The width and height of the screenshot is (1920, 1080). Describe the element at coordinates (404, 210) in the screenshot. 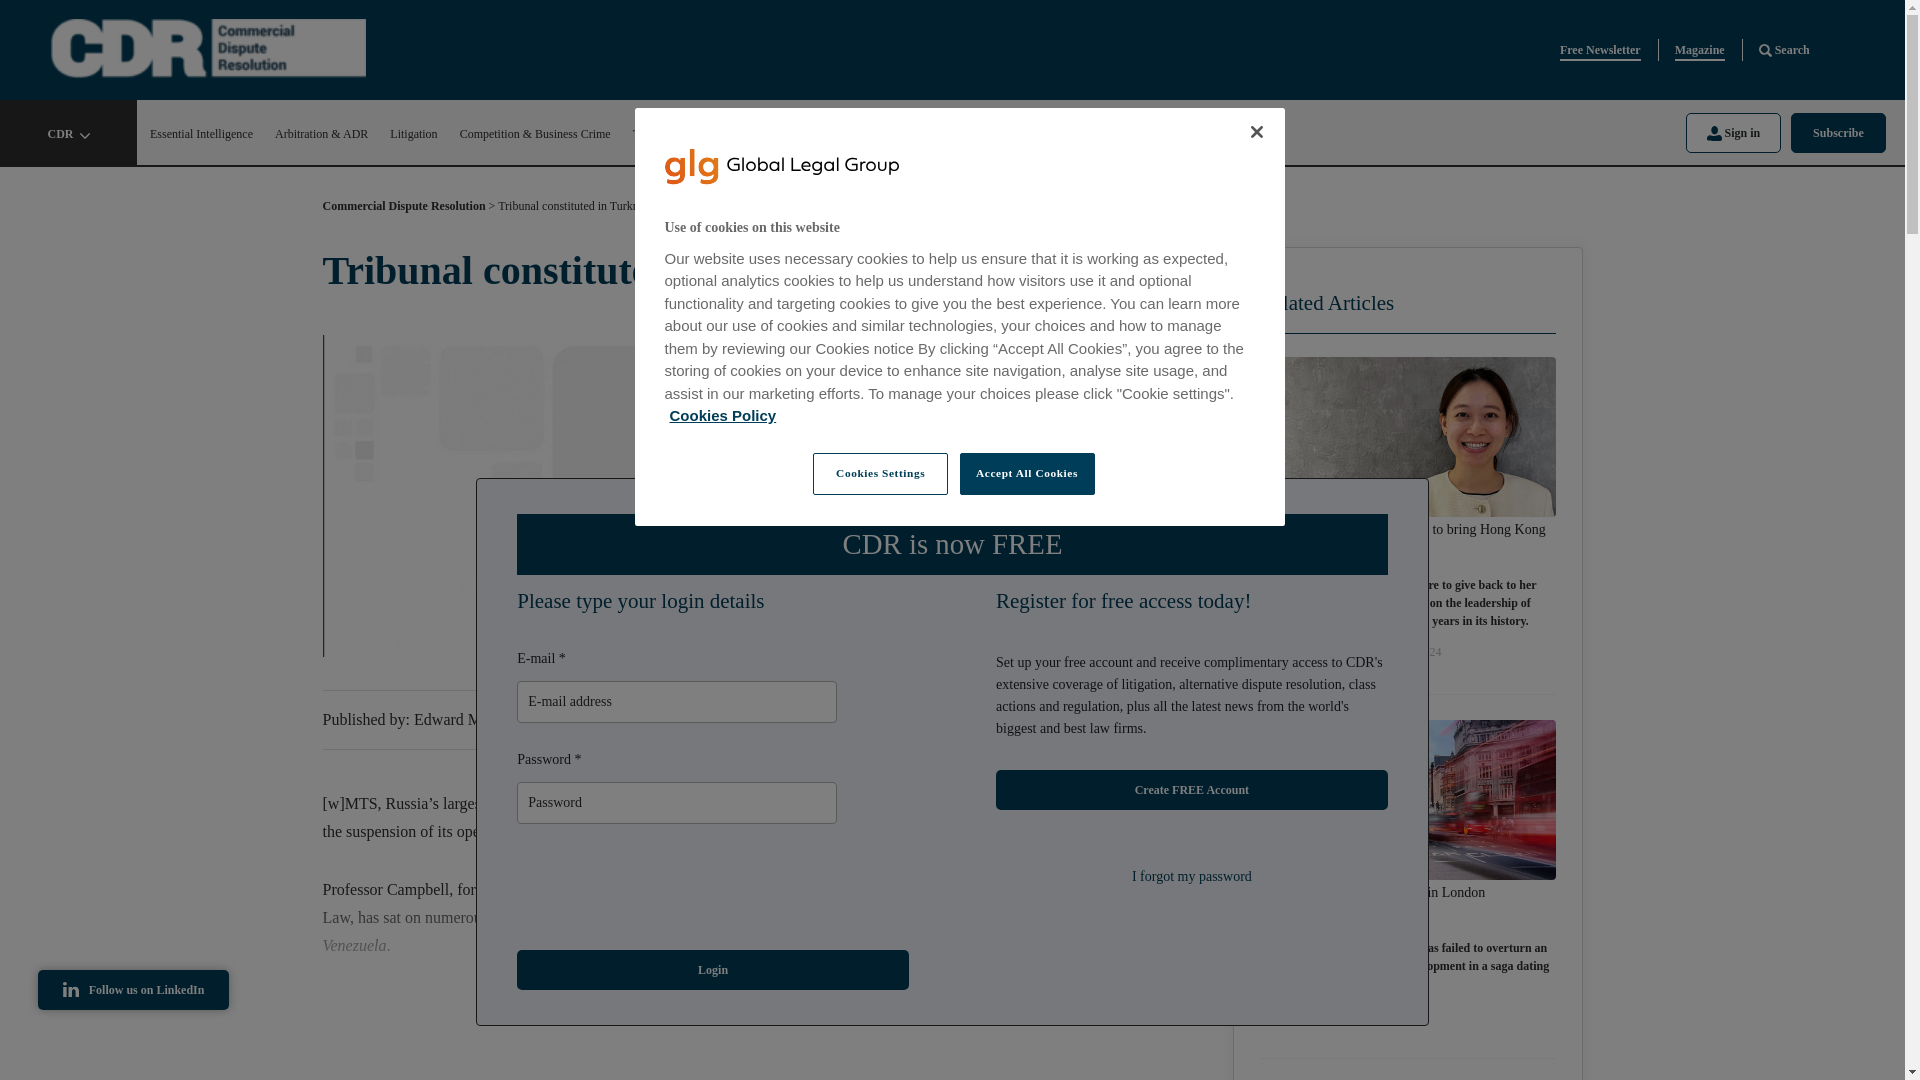

I see `Commercial Dispute Resolution` at that location.